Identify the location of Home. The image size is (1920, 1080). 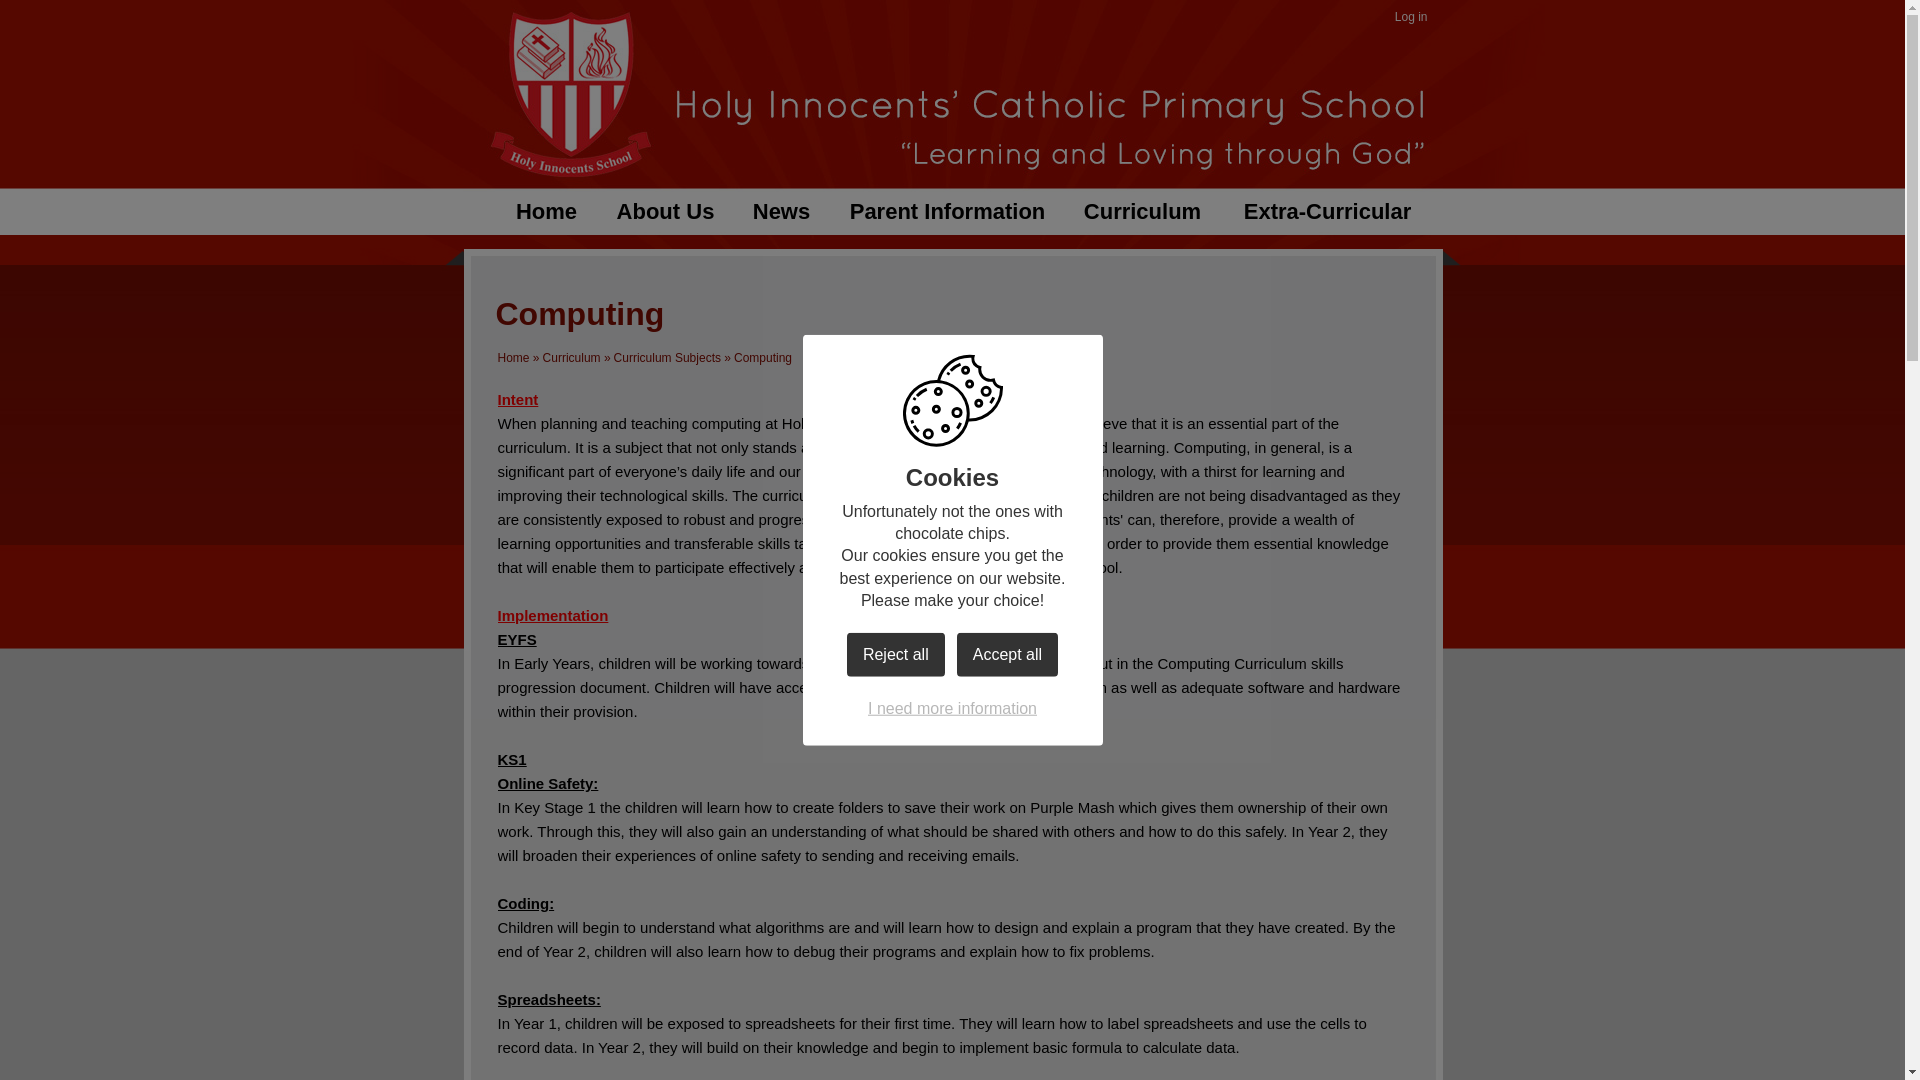
(545, 214).